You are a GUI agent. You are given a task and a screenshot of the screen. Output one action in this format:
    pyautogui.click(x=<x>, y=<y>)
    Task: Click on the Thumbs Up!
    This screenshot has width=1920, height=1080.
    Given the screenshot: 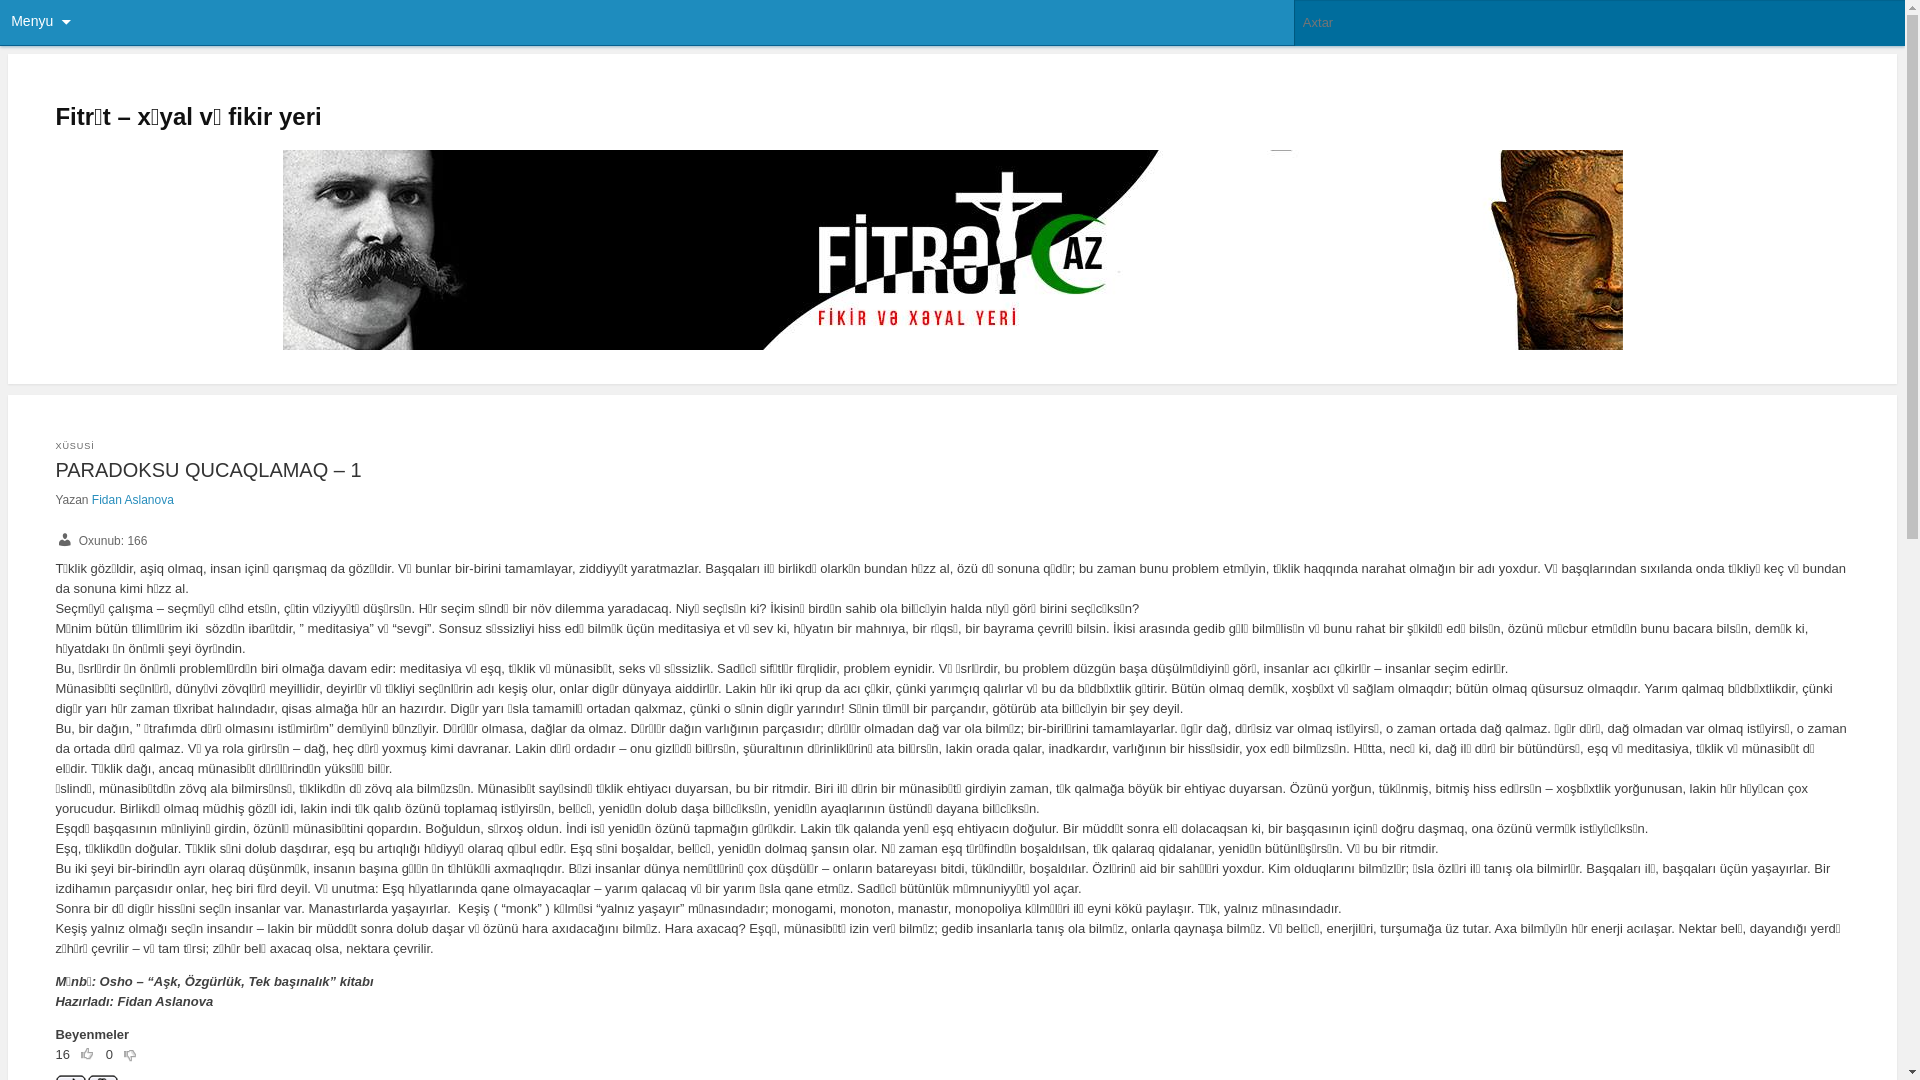 What is the action you would take?
    pyautogui.click(x=88, y=1058)
    